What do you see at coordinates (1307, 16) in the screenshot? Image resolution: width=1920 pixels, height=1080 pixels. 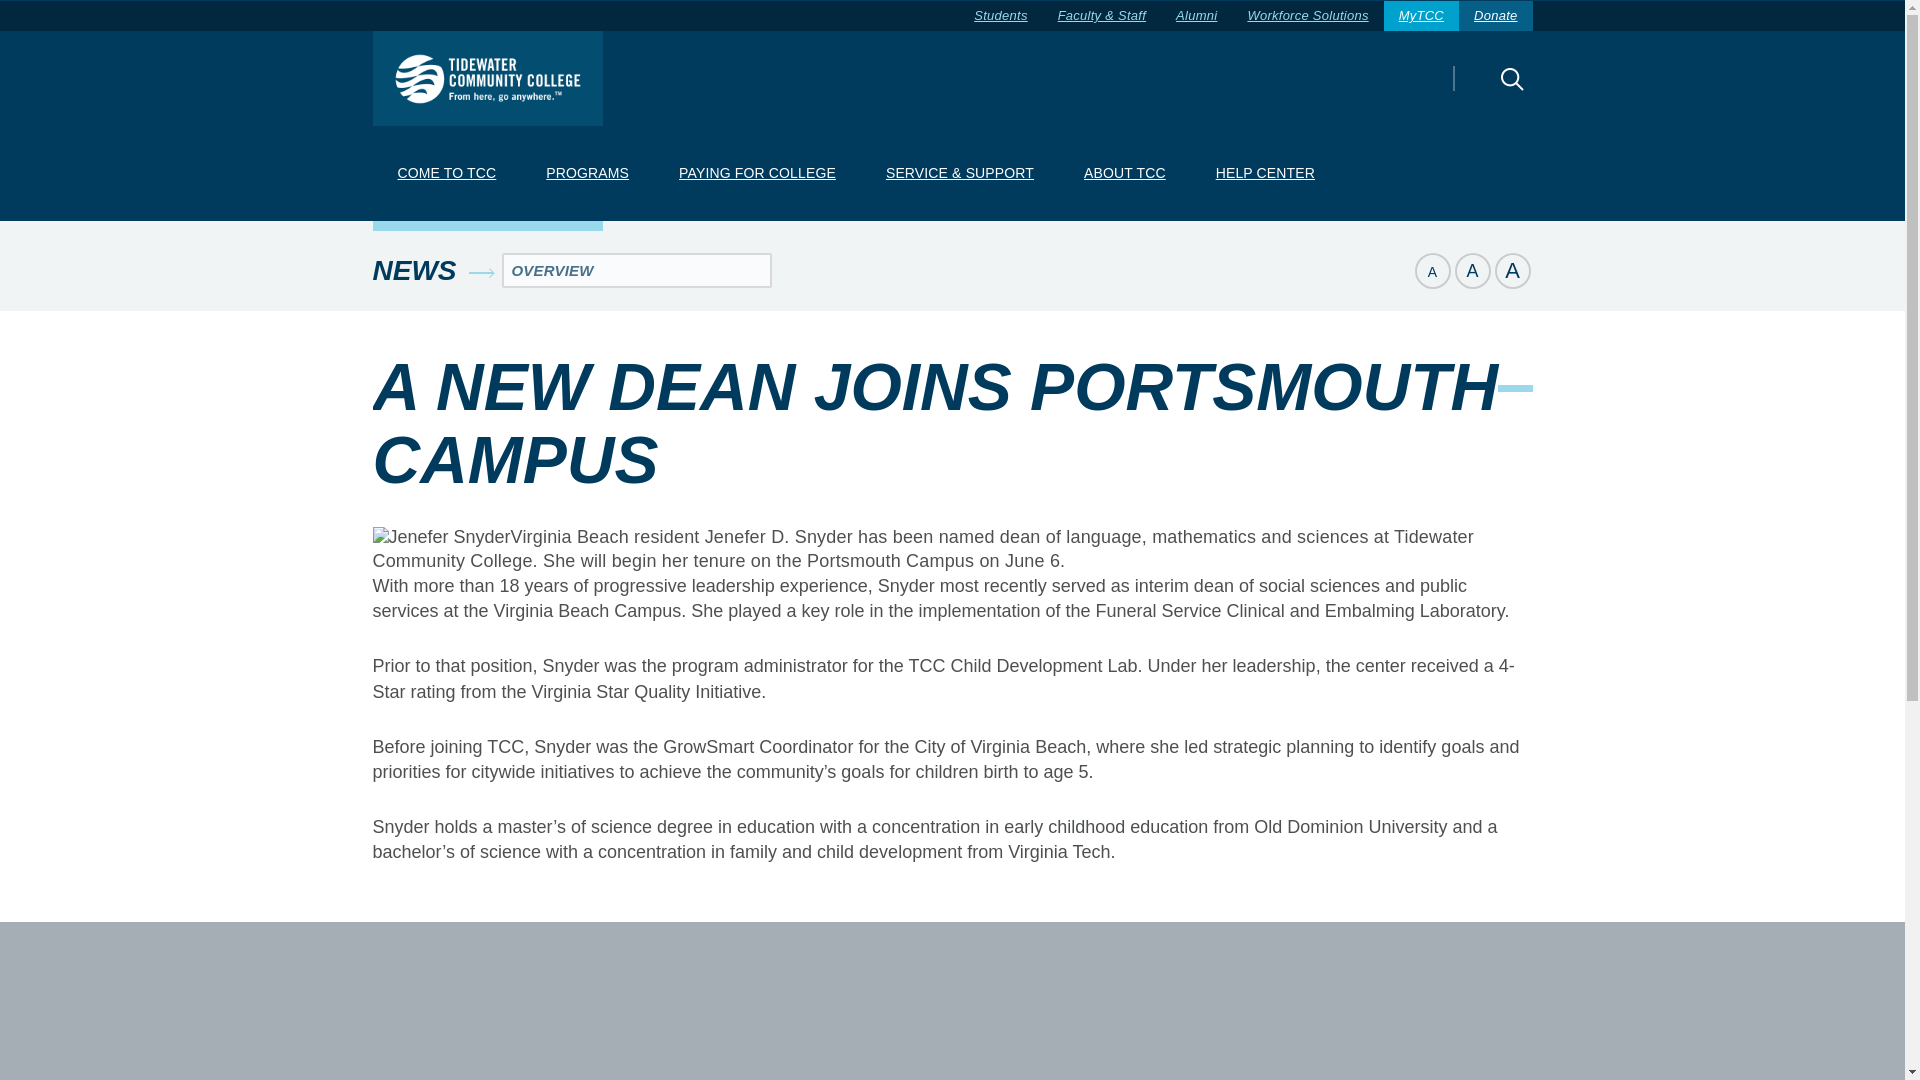 I see `Workforce Solutions` at bounding box center [1307, 16].